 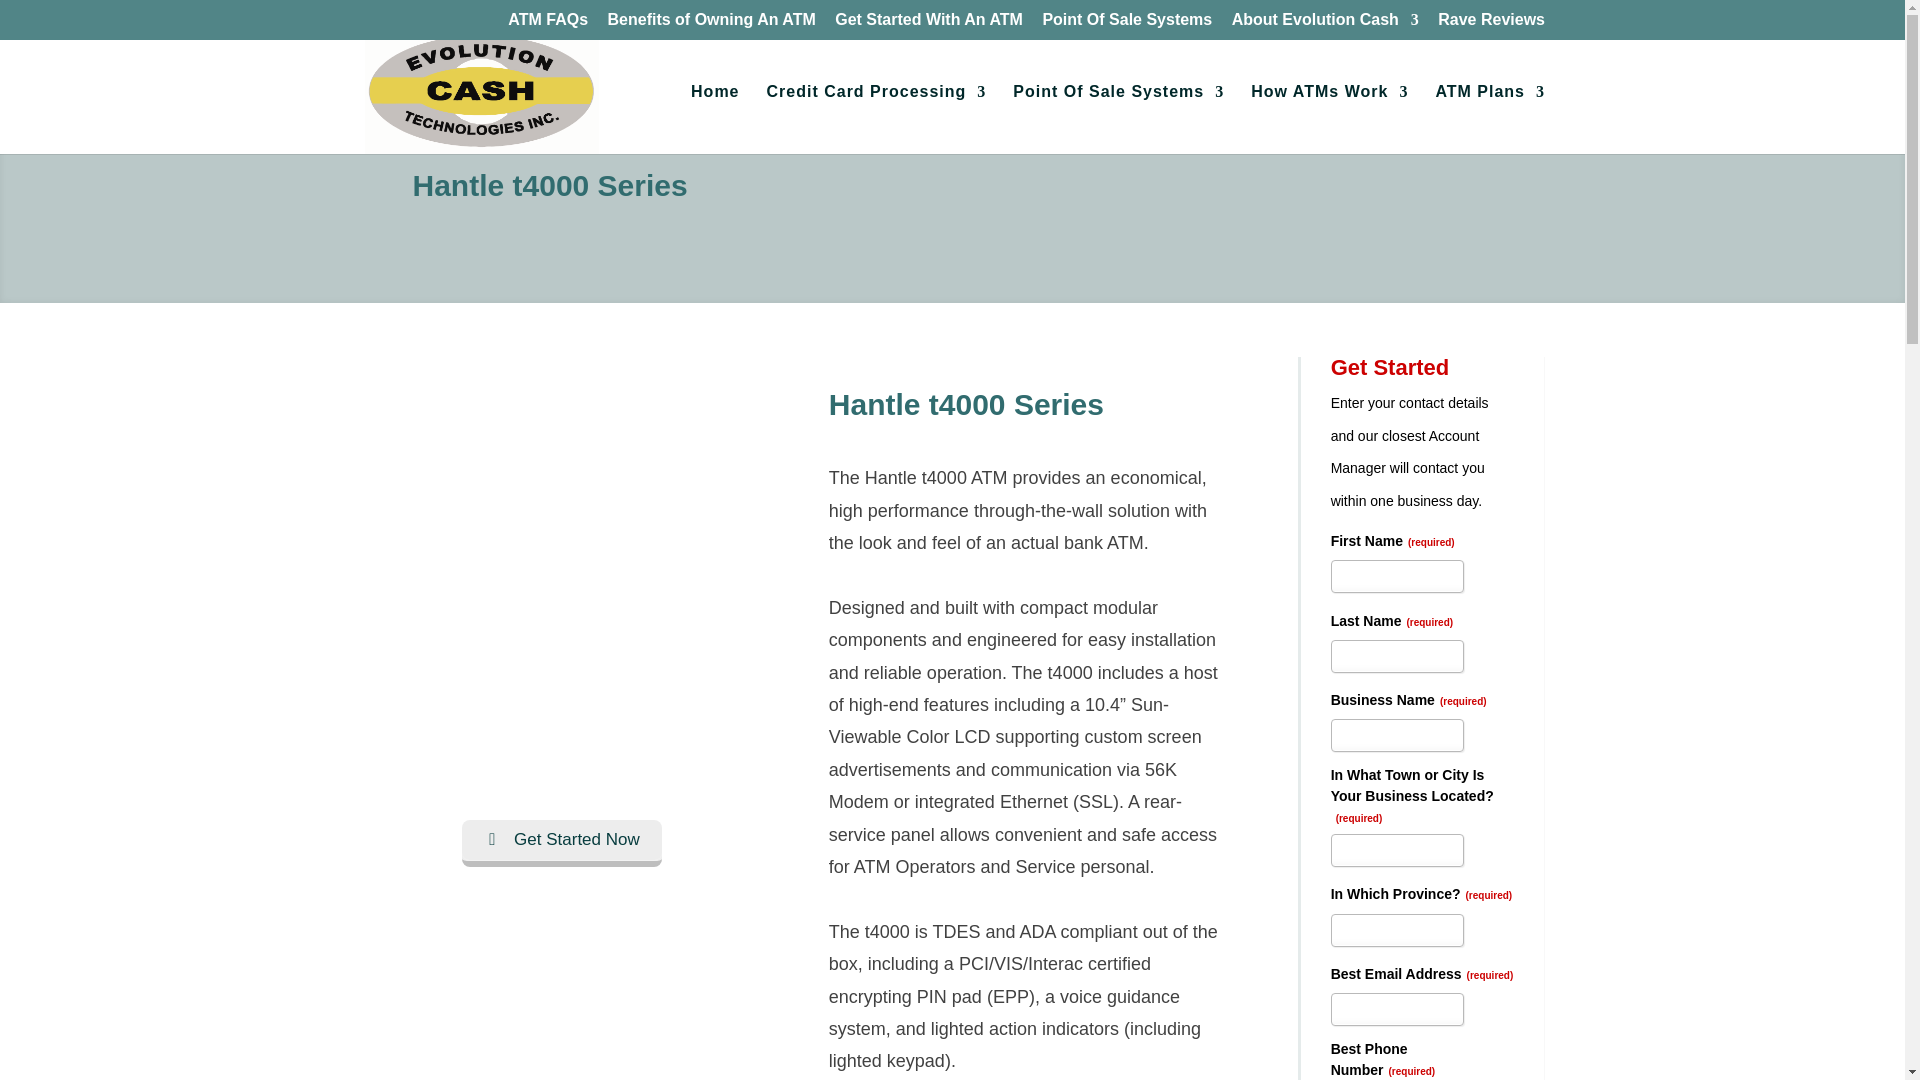 I want to click on Why Choose Evolution Cash ATMs, so click(x=1492, y=25).